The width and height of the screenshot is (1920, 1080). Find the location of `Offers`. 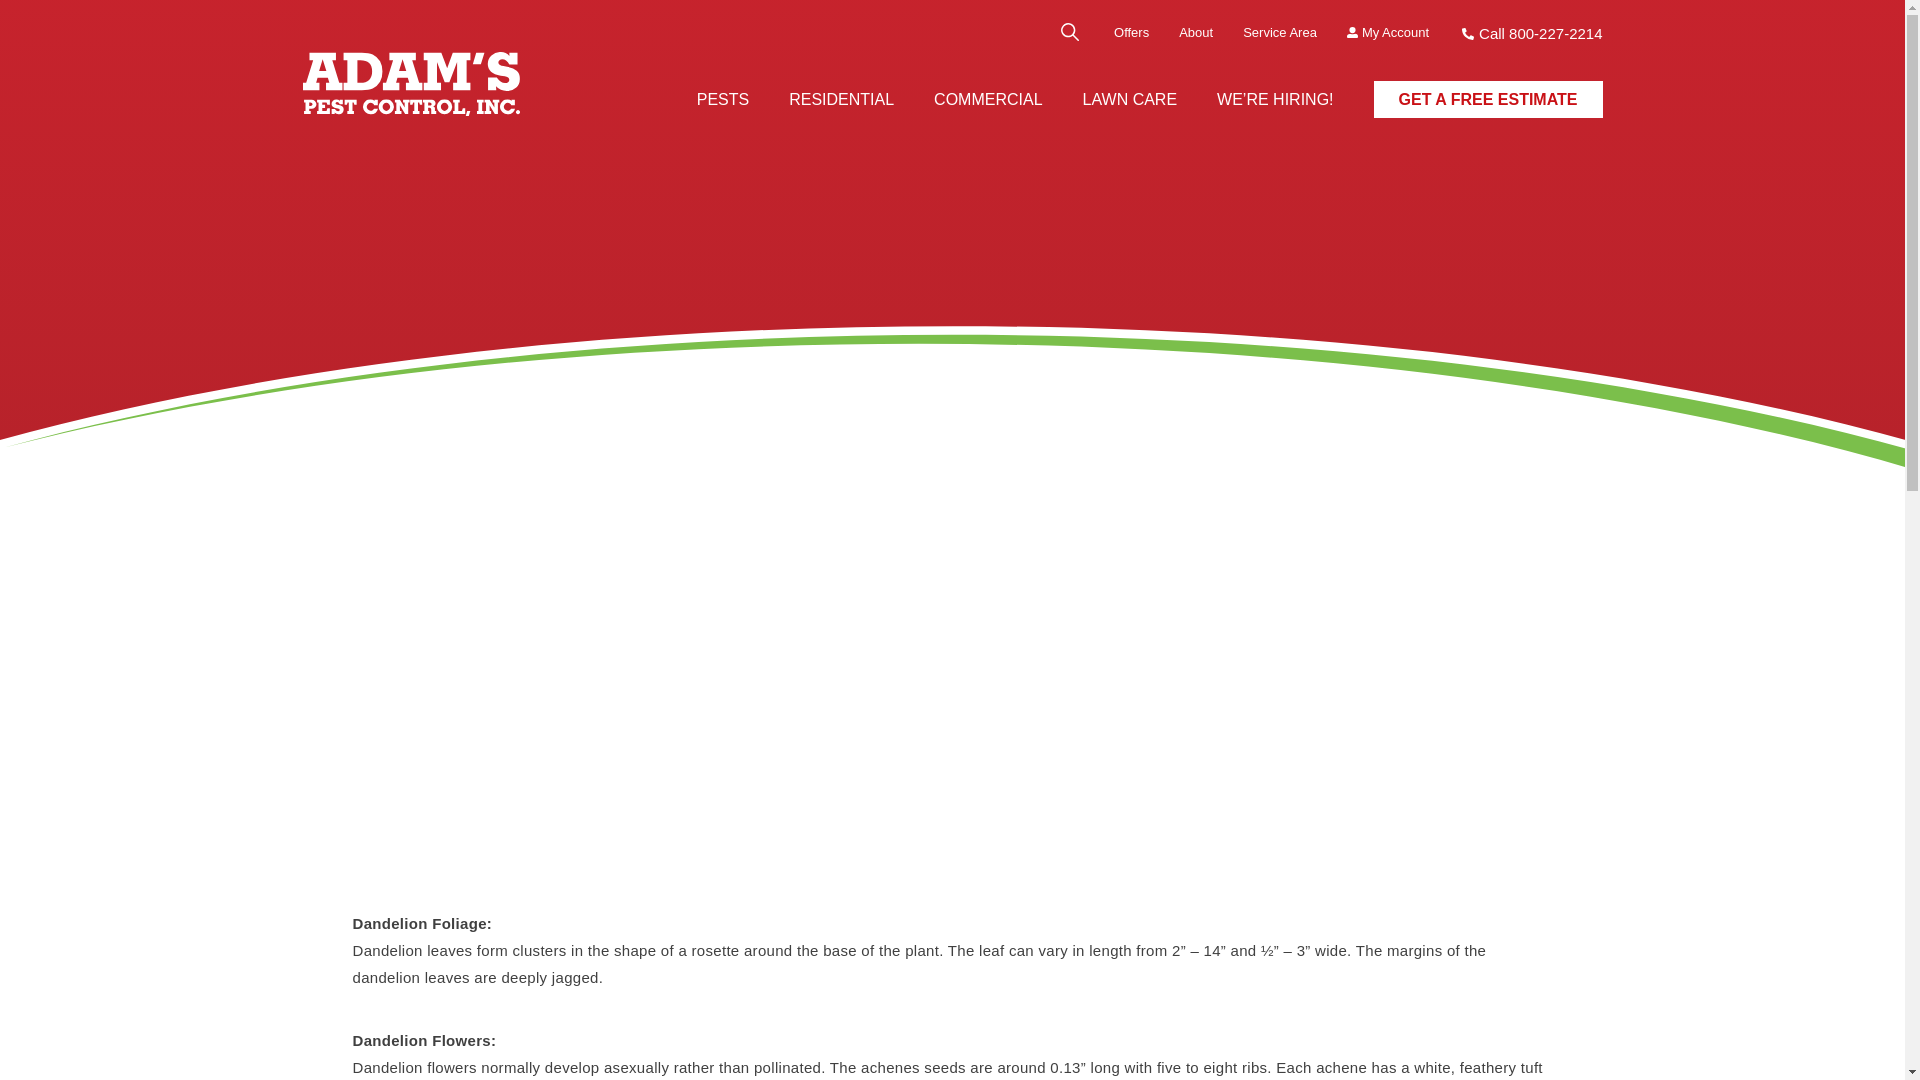

Offers is located at coordinates (1130, 31).